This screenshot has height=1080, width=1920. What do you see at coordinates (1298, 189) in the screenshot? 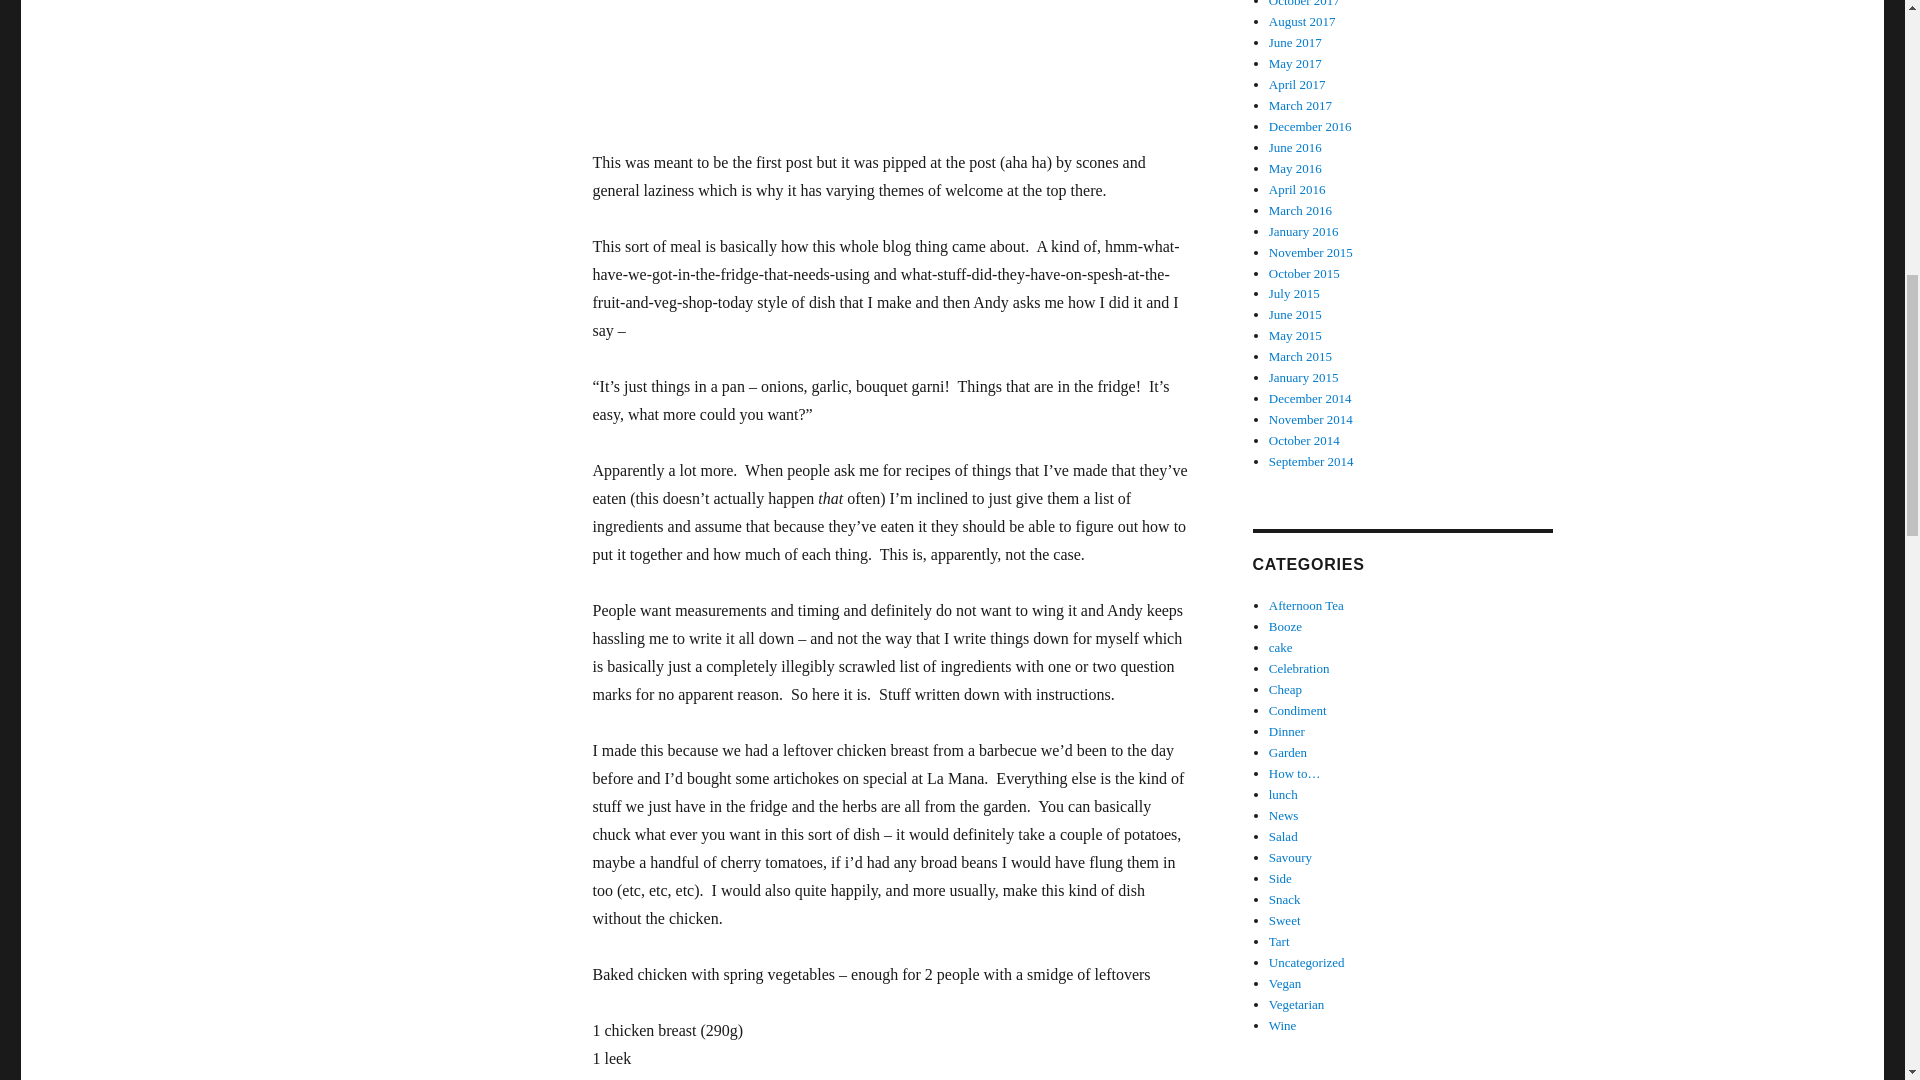
I see `April 2016` at bounding box center [1298, 189].